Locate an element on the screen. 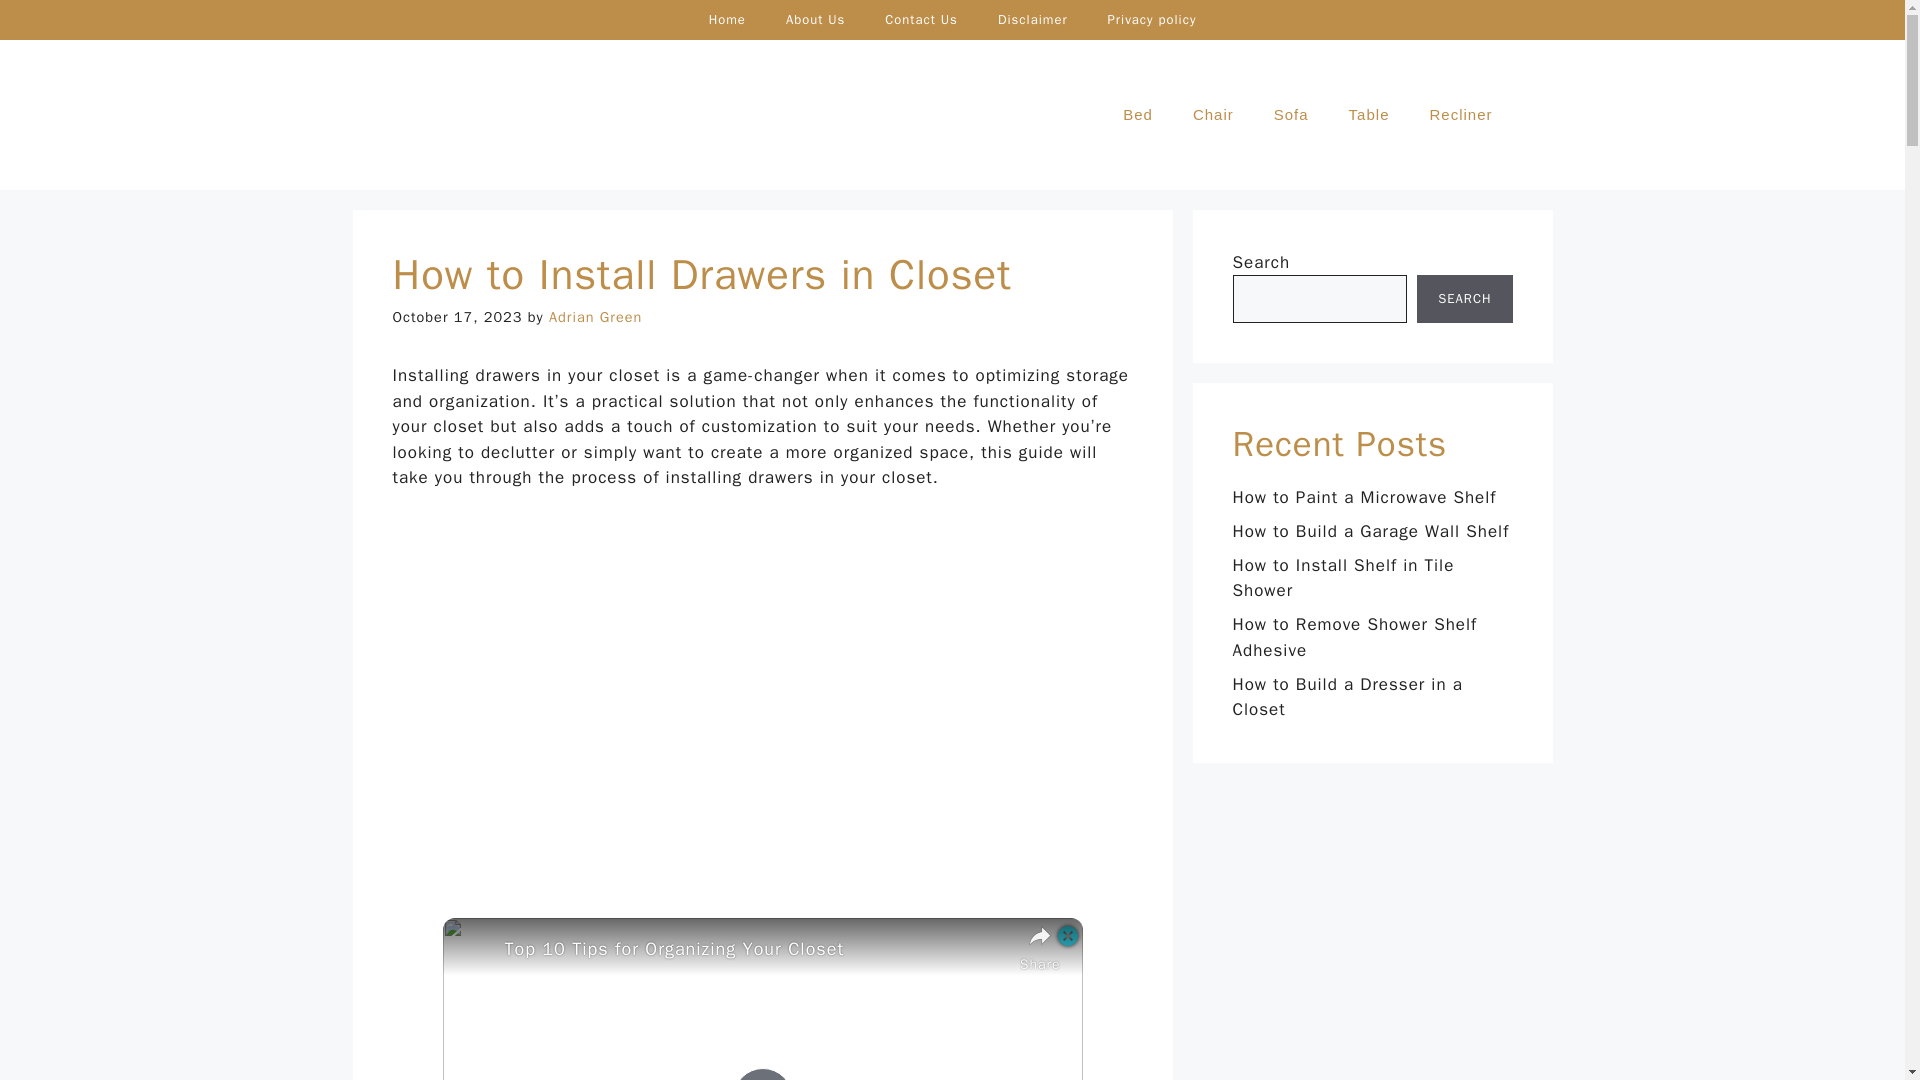 This screenshot has width=1920, height=1080. Contact Us is located at coordinates (921, 20).